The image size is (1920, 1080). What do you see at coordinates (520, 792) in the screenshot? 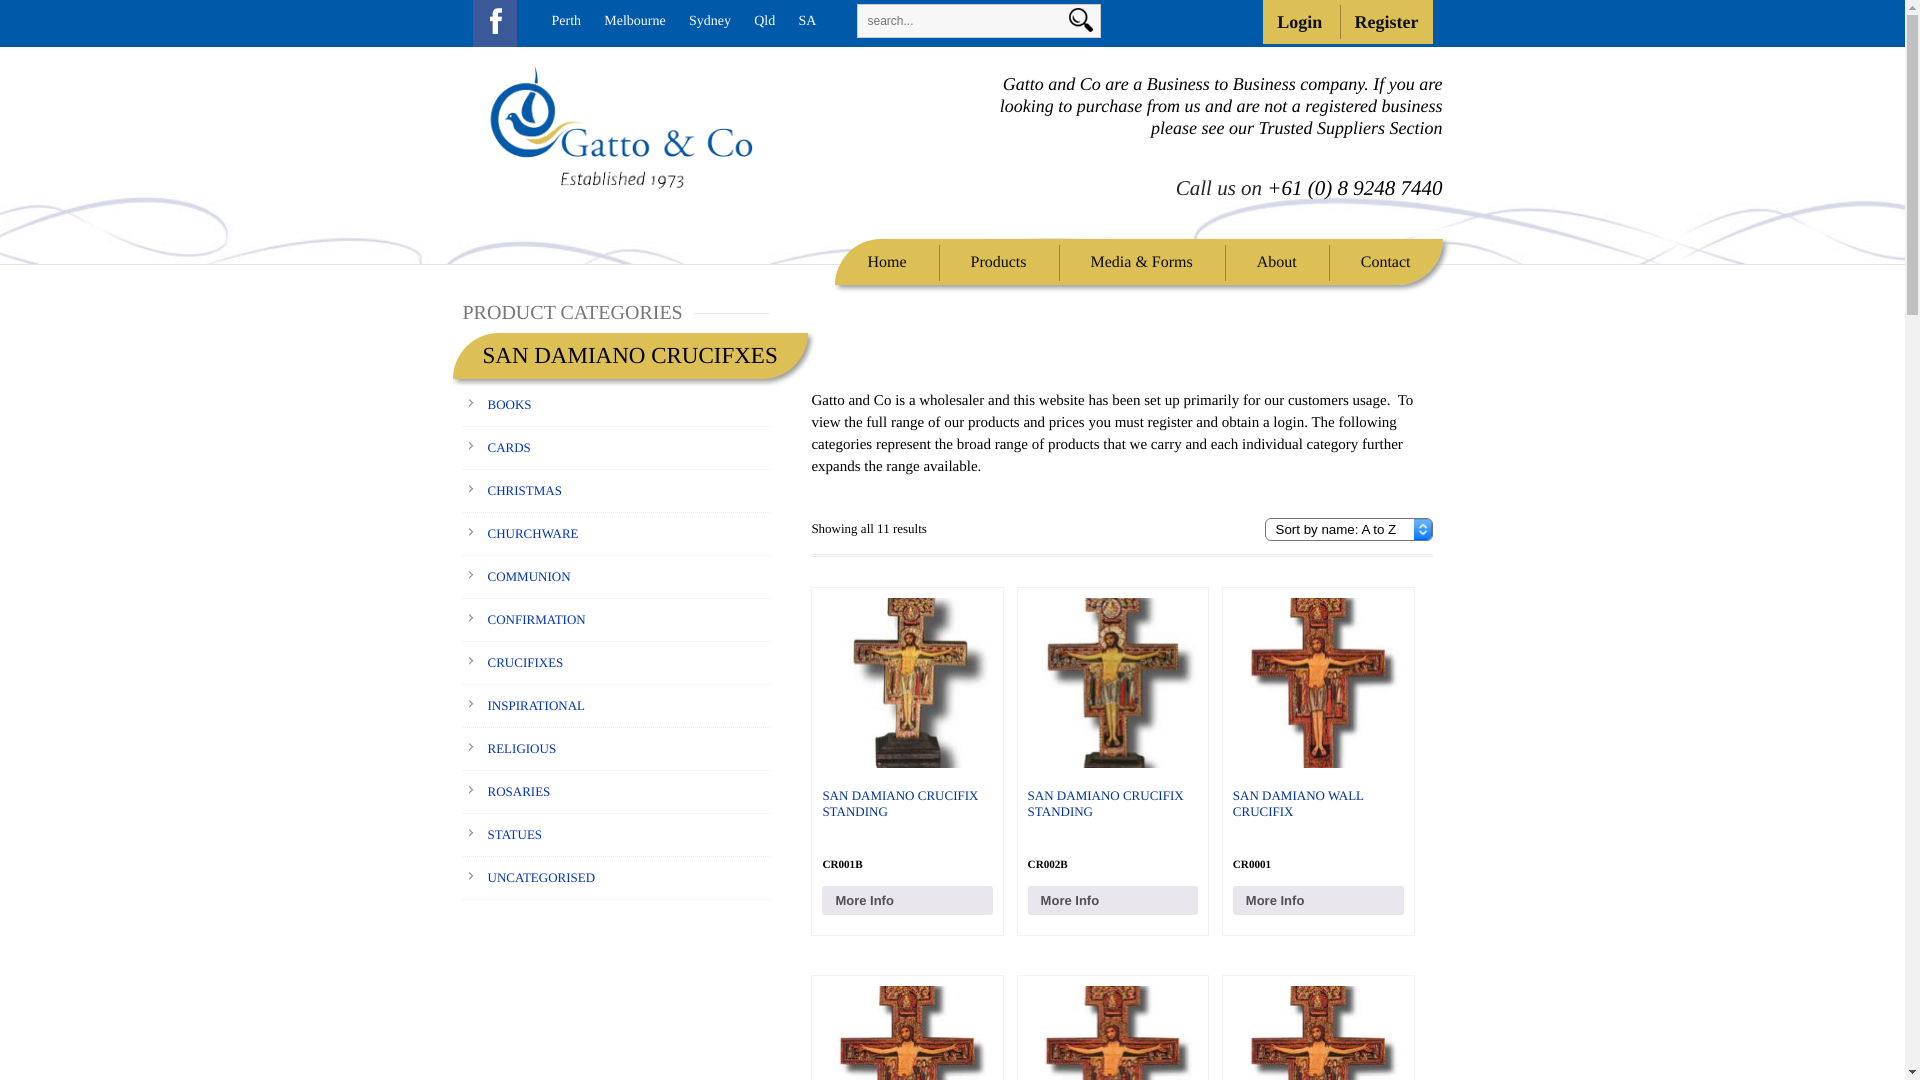
I see `ROSARIES` at bounding box center [520, 792].